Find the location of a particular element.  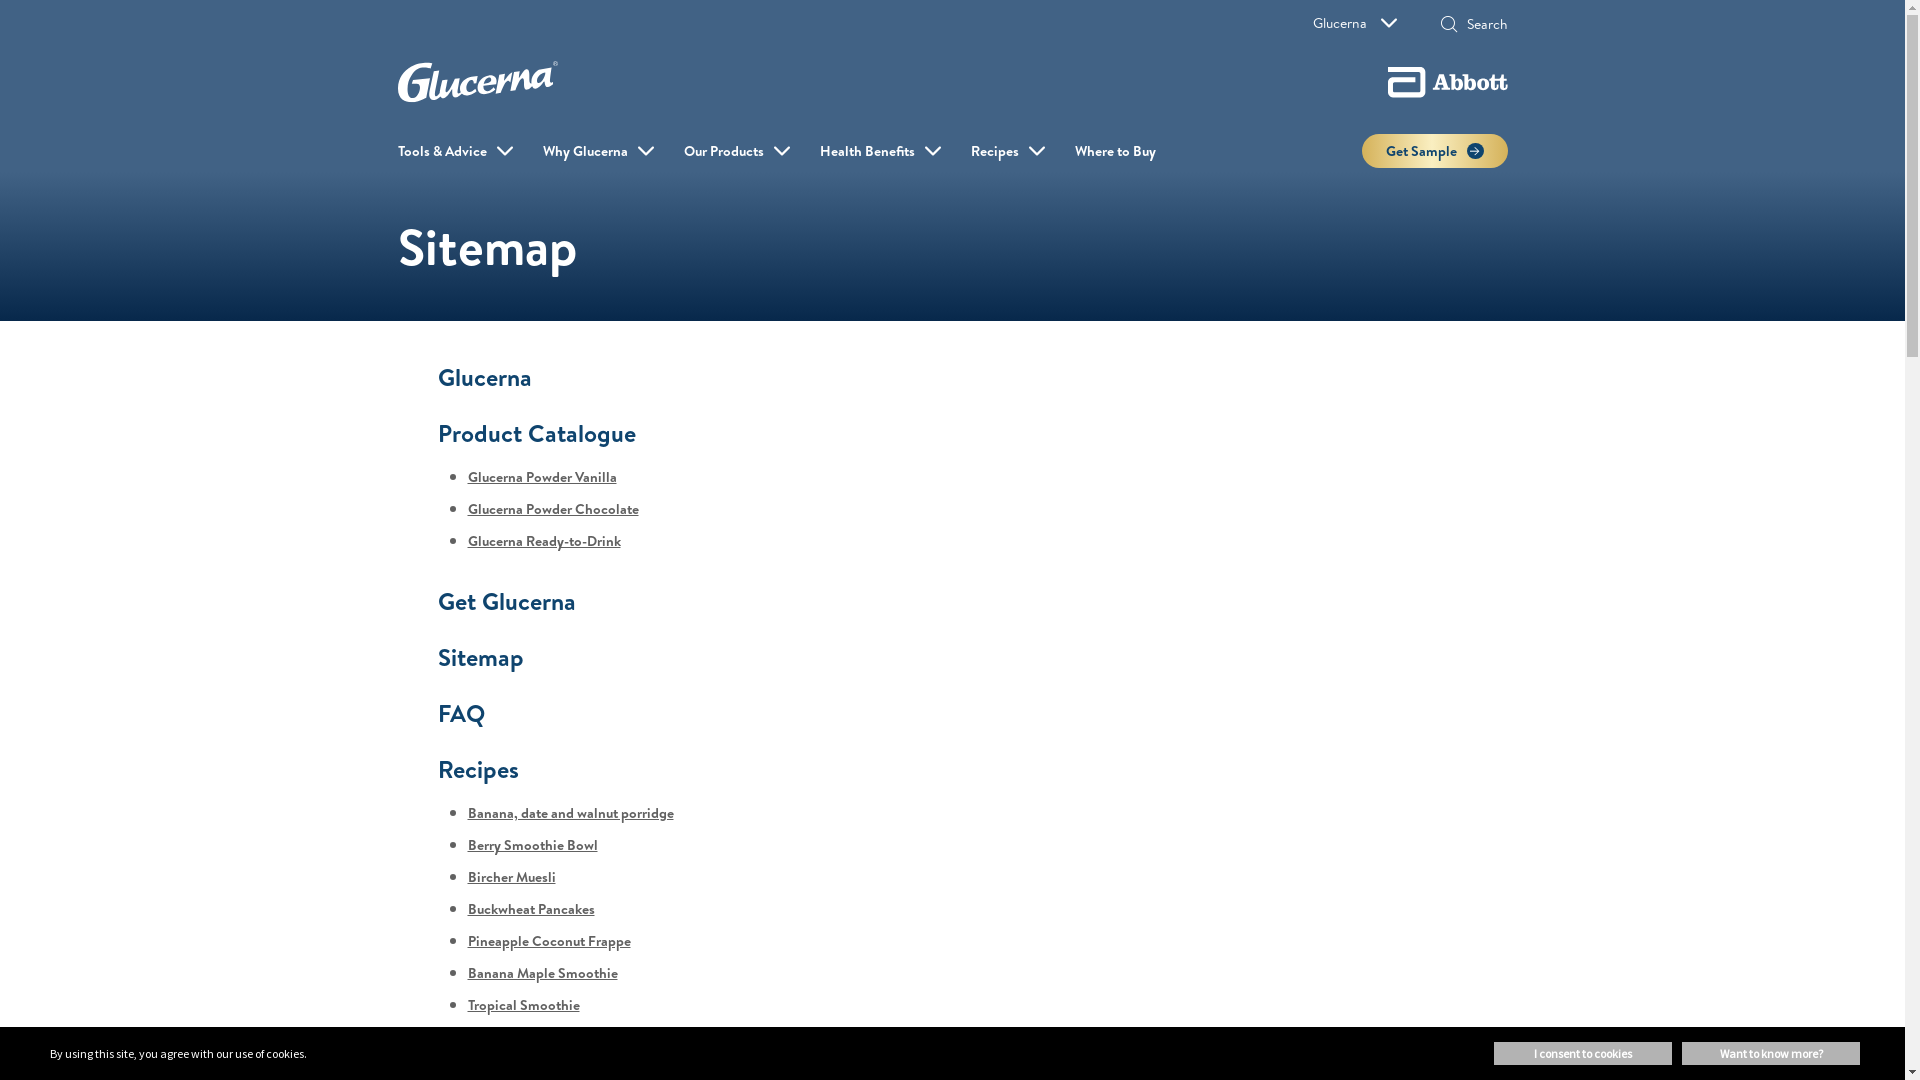

want to know more? is located at coordinates (1771, 1054).